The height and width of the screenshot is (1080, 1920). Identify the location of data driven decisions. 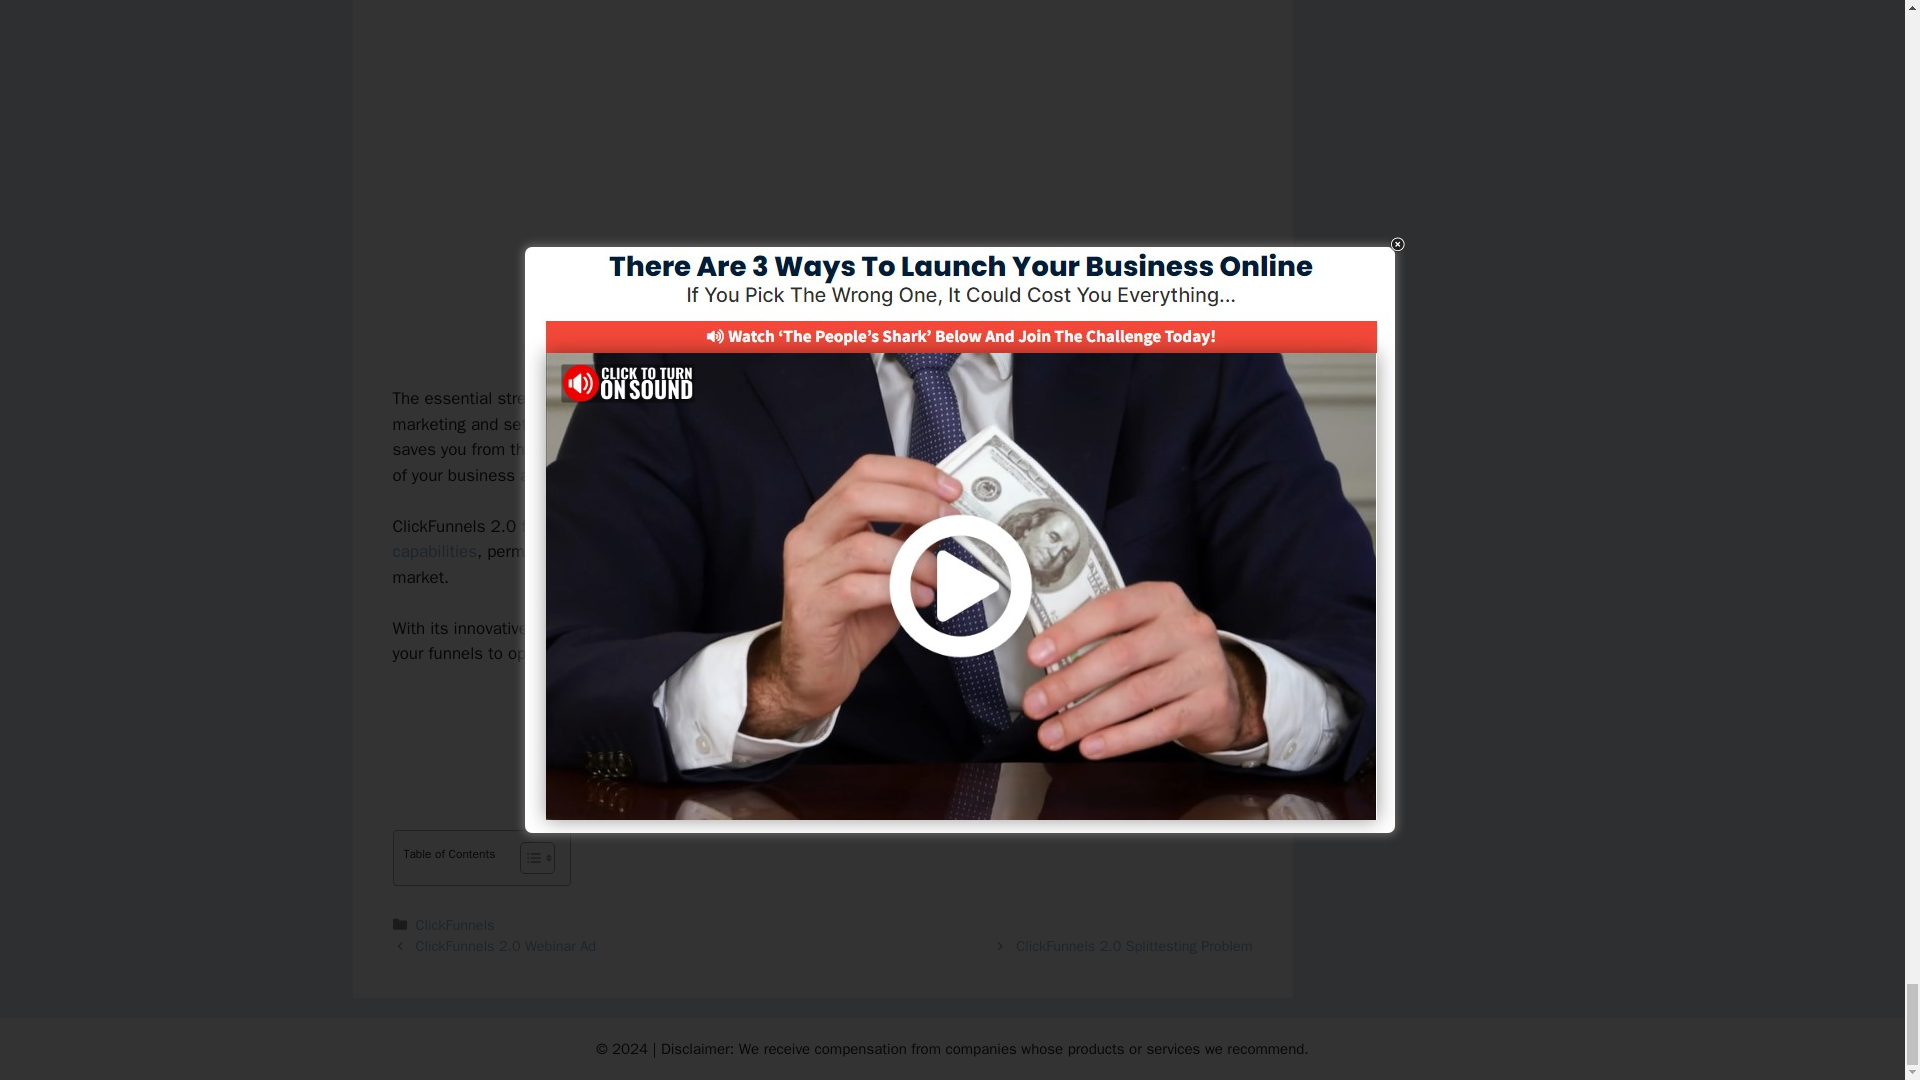
(967, 628).